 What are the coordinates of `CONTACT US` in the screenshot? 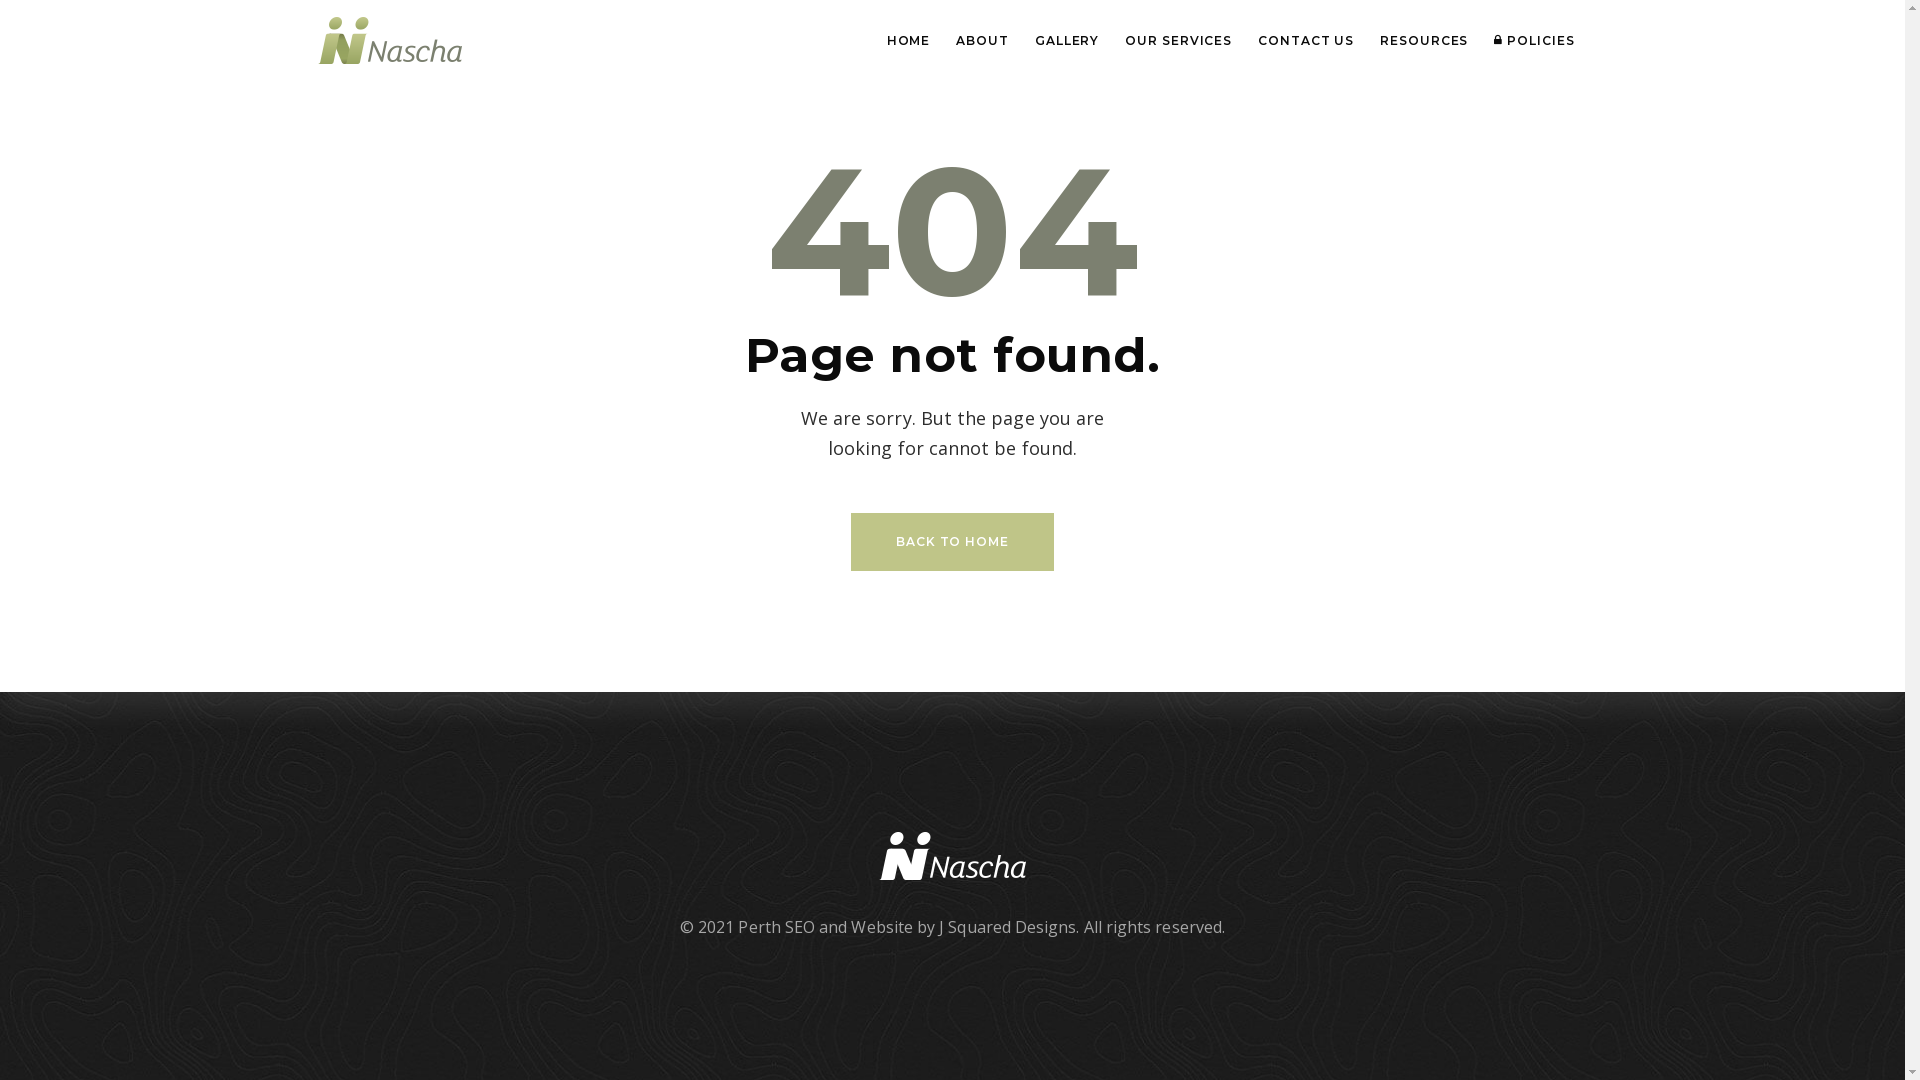 It's located at (1306, 40).